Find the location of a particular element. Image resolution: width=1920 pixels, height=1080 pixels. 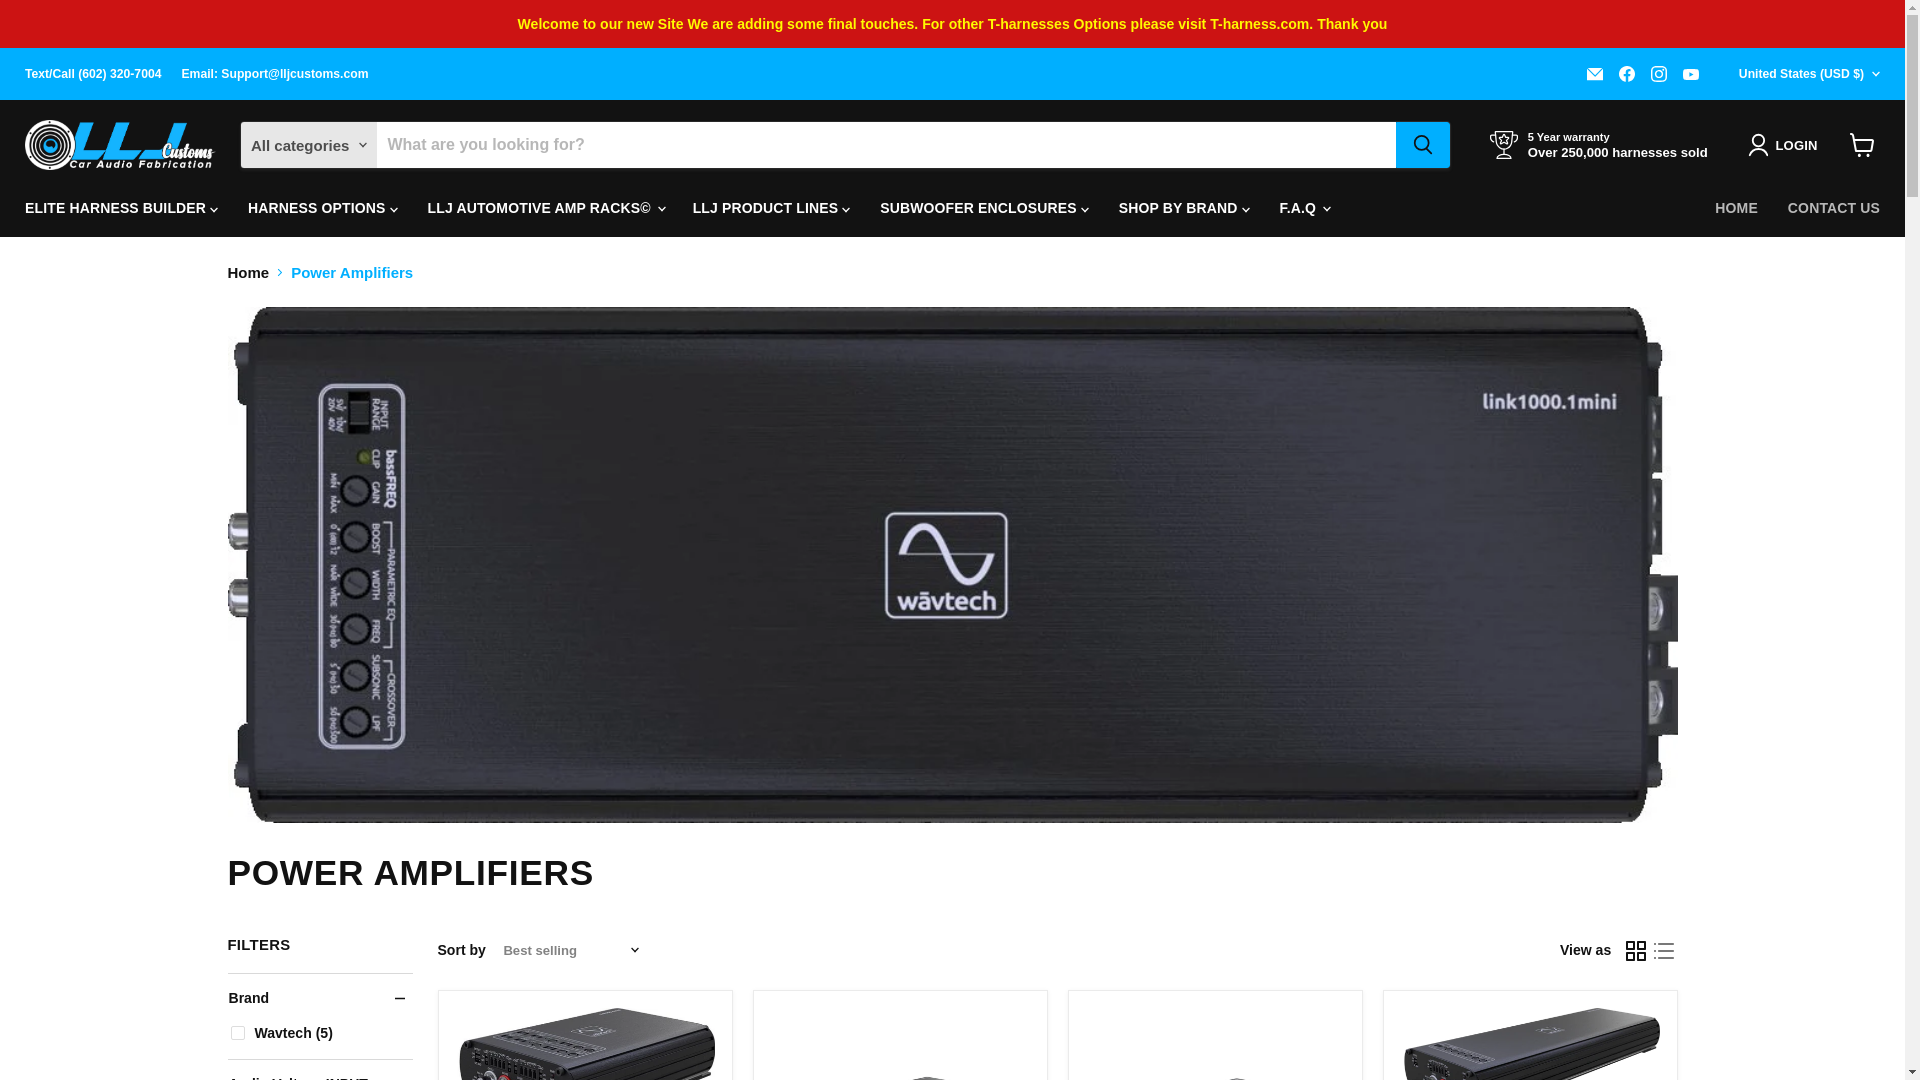

Find us on Instagram is located at coordinates (1658, 74).